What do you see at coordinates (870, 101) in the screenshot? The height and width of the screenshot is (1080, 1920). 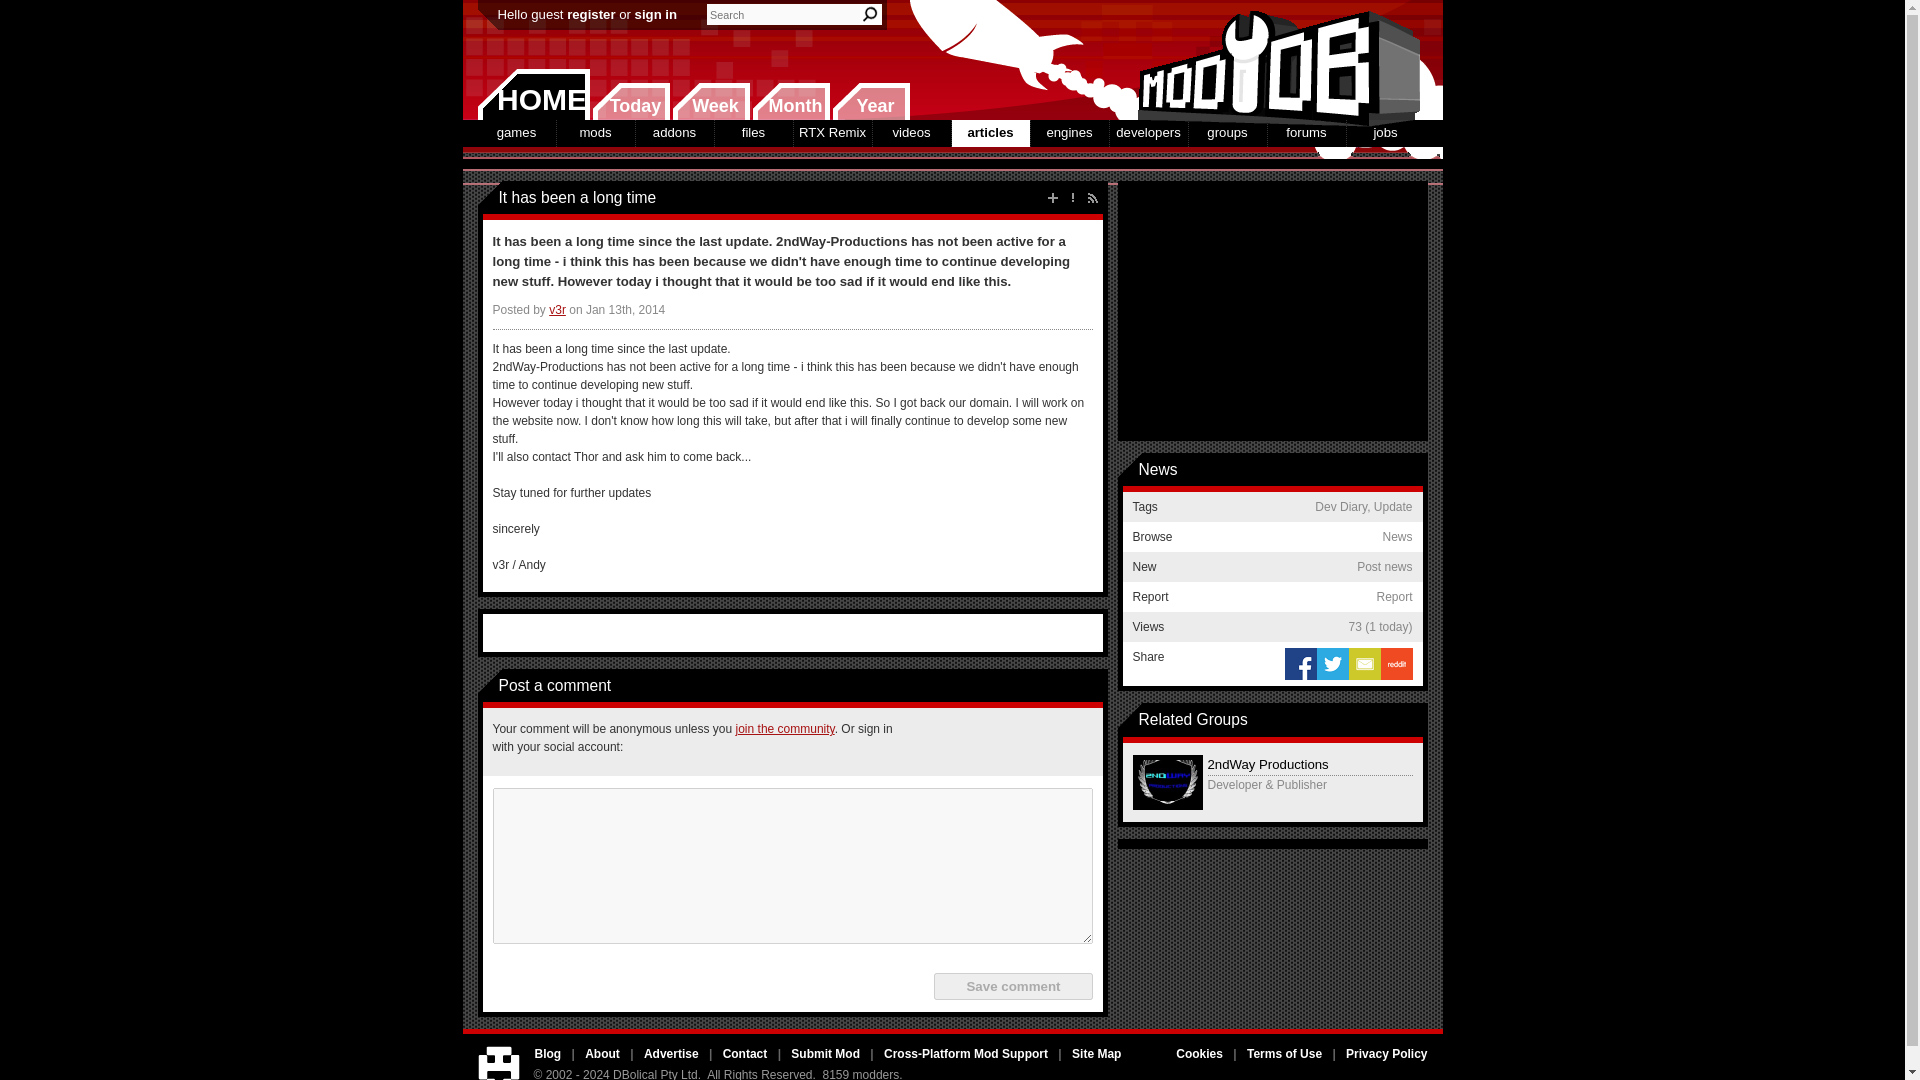 I see `New this year` at bounding box center [870, 101].